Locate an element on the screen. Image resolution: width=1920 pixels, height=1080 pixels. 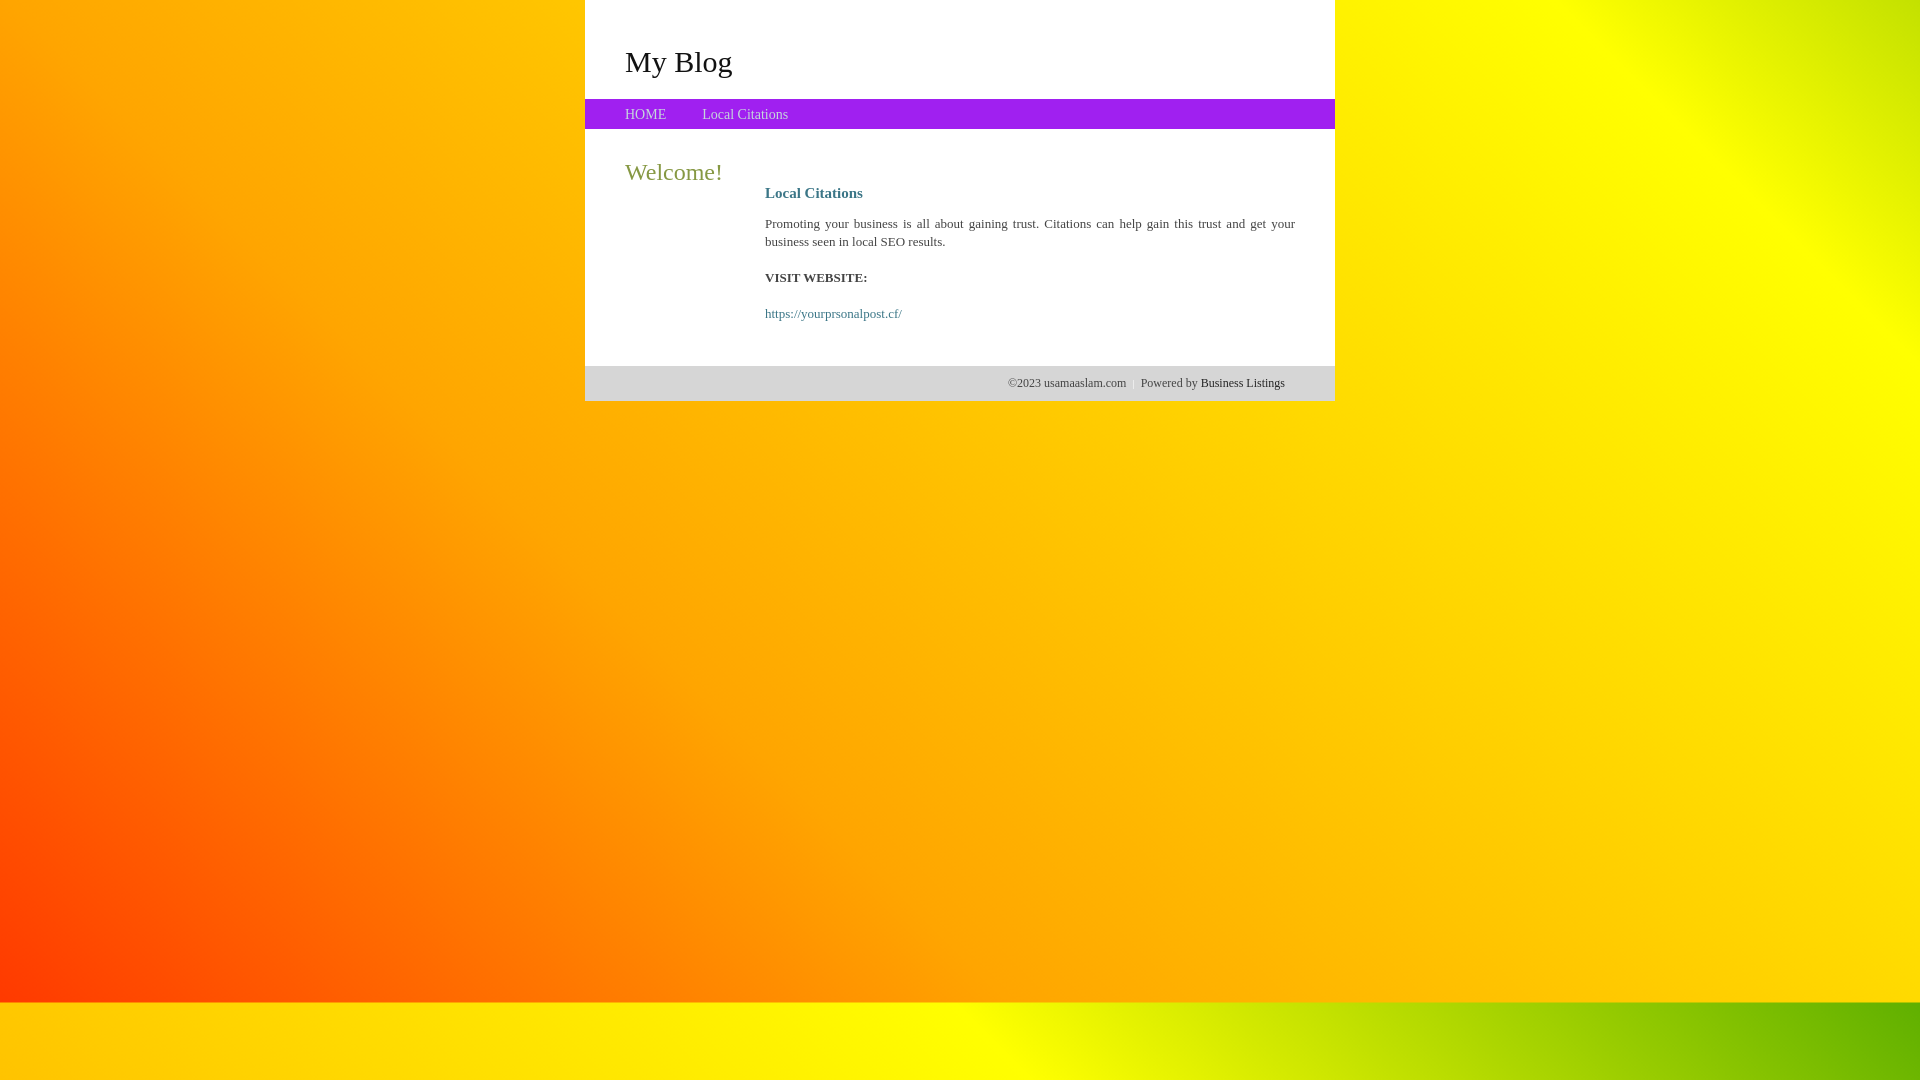
Business Listings is located at coordinates (1243, 383).